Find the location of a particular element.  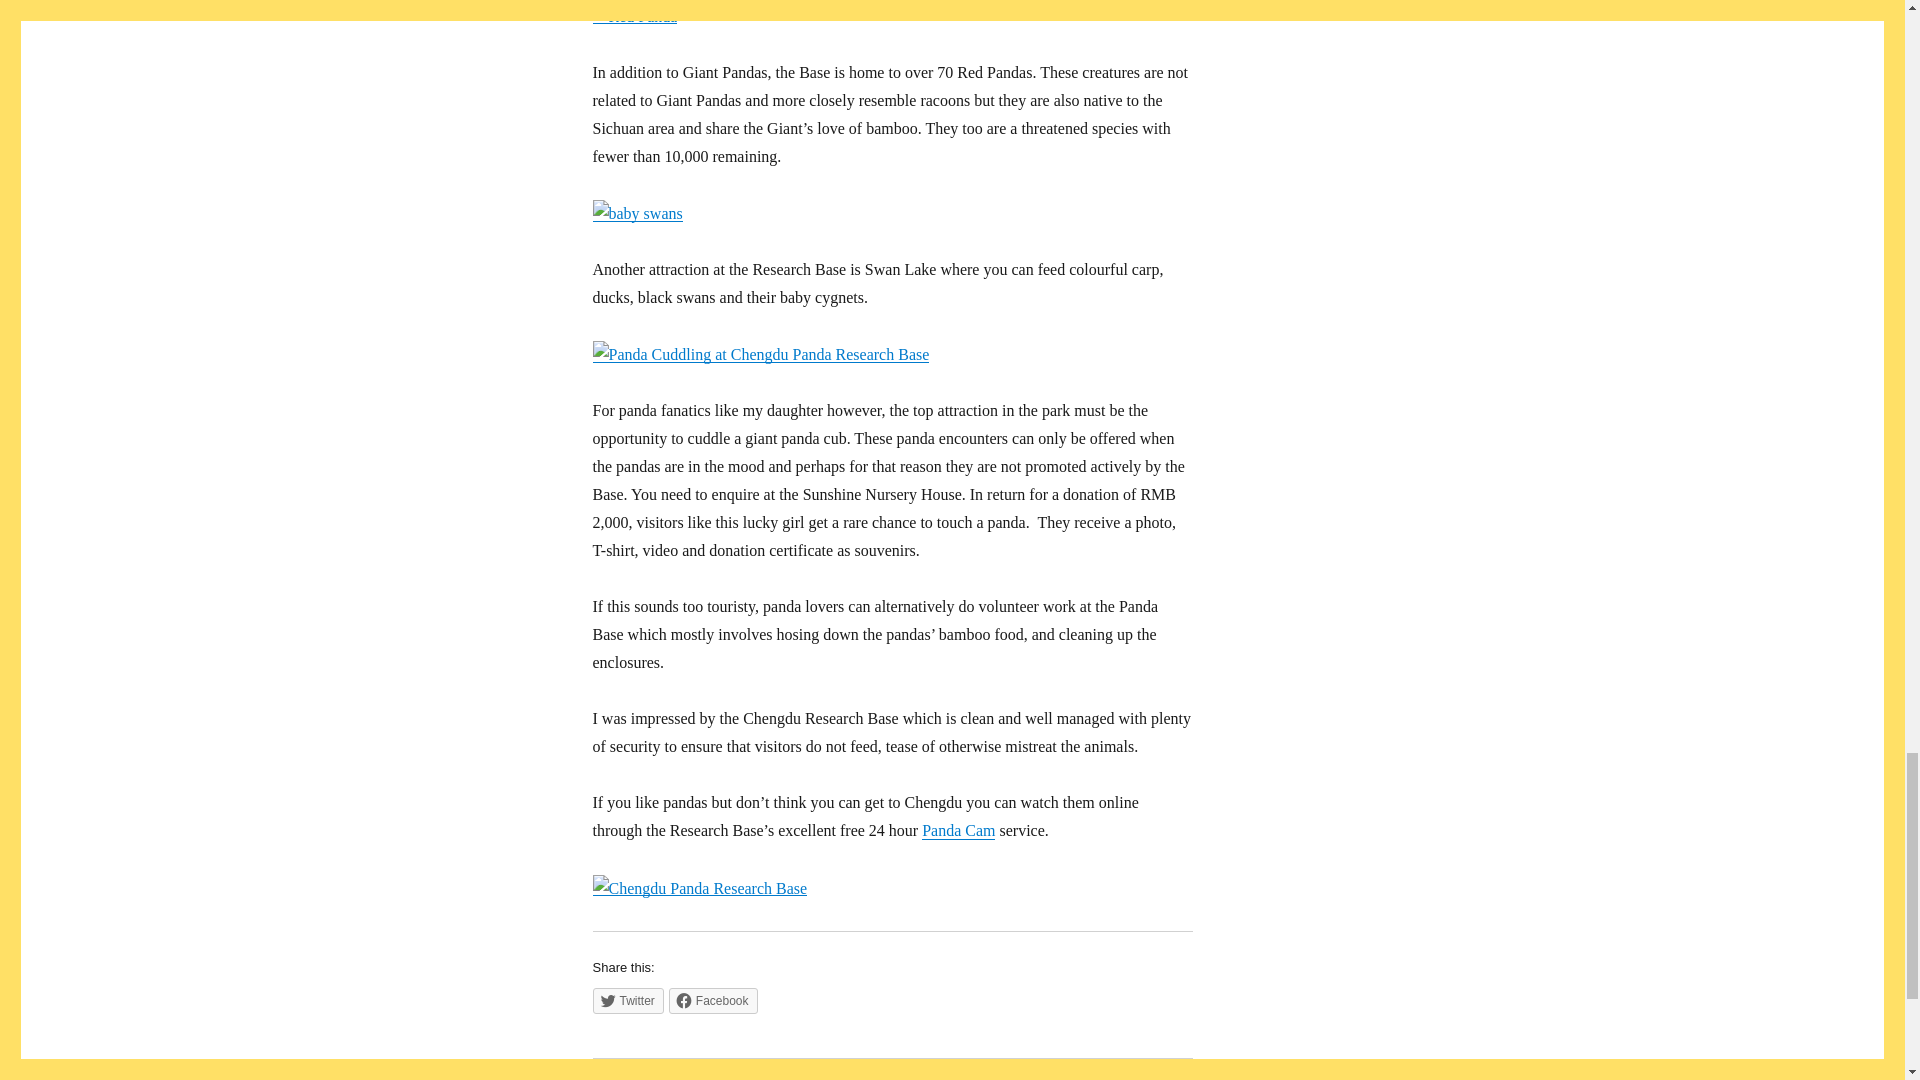

Click to share on Facebook is located at coordinates (713, 1001).